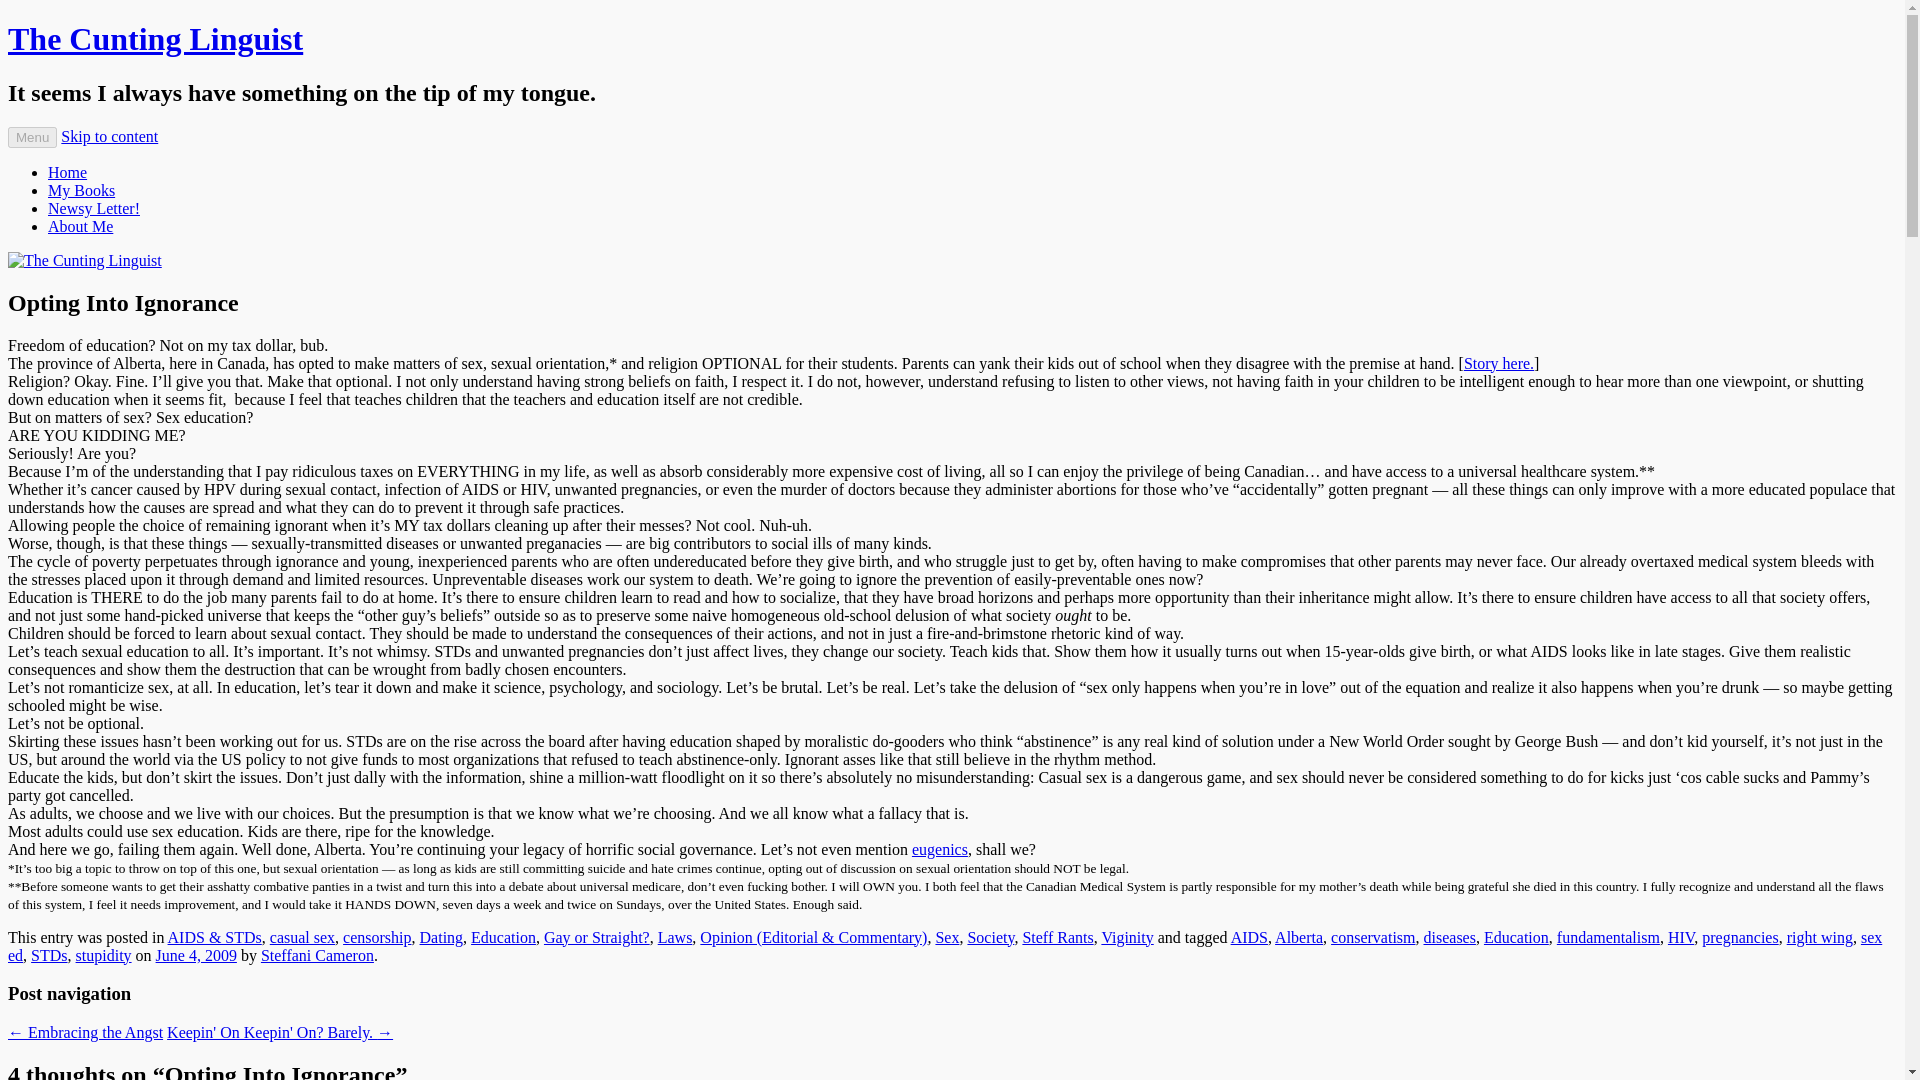 The image size is (1920, 1080). Describe the element at coordinates (318, 956) in the screenshot. I see `View all posts by Steffani Cameron` at that location.